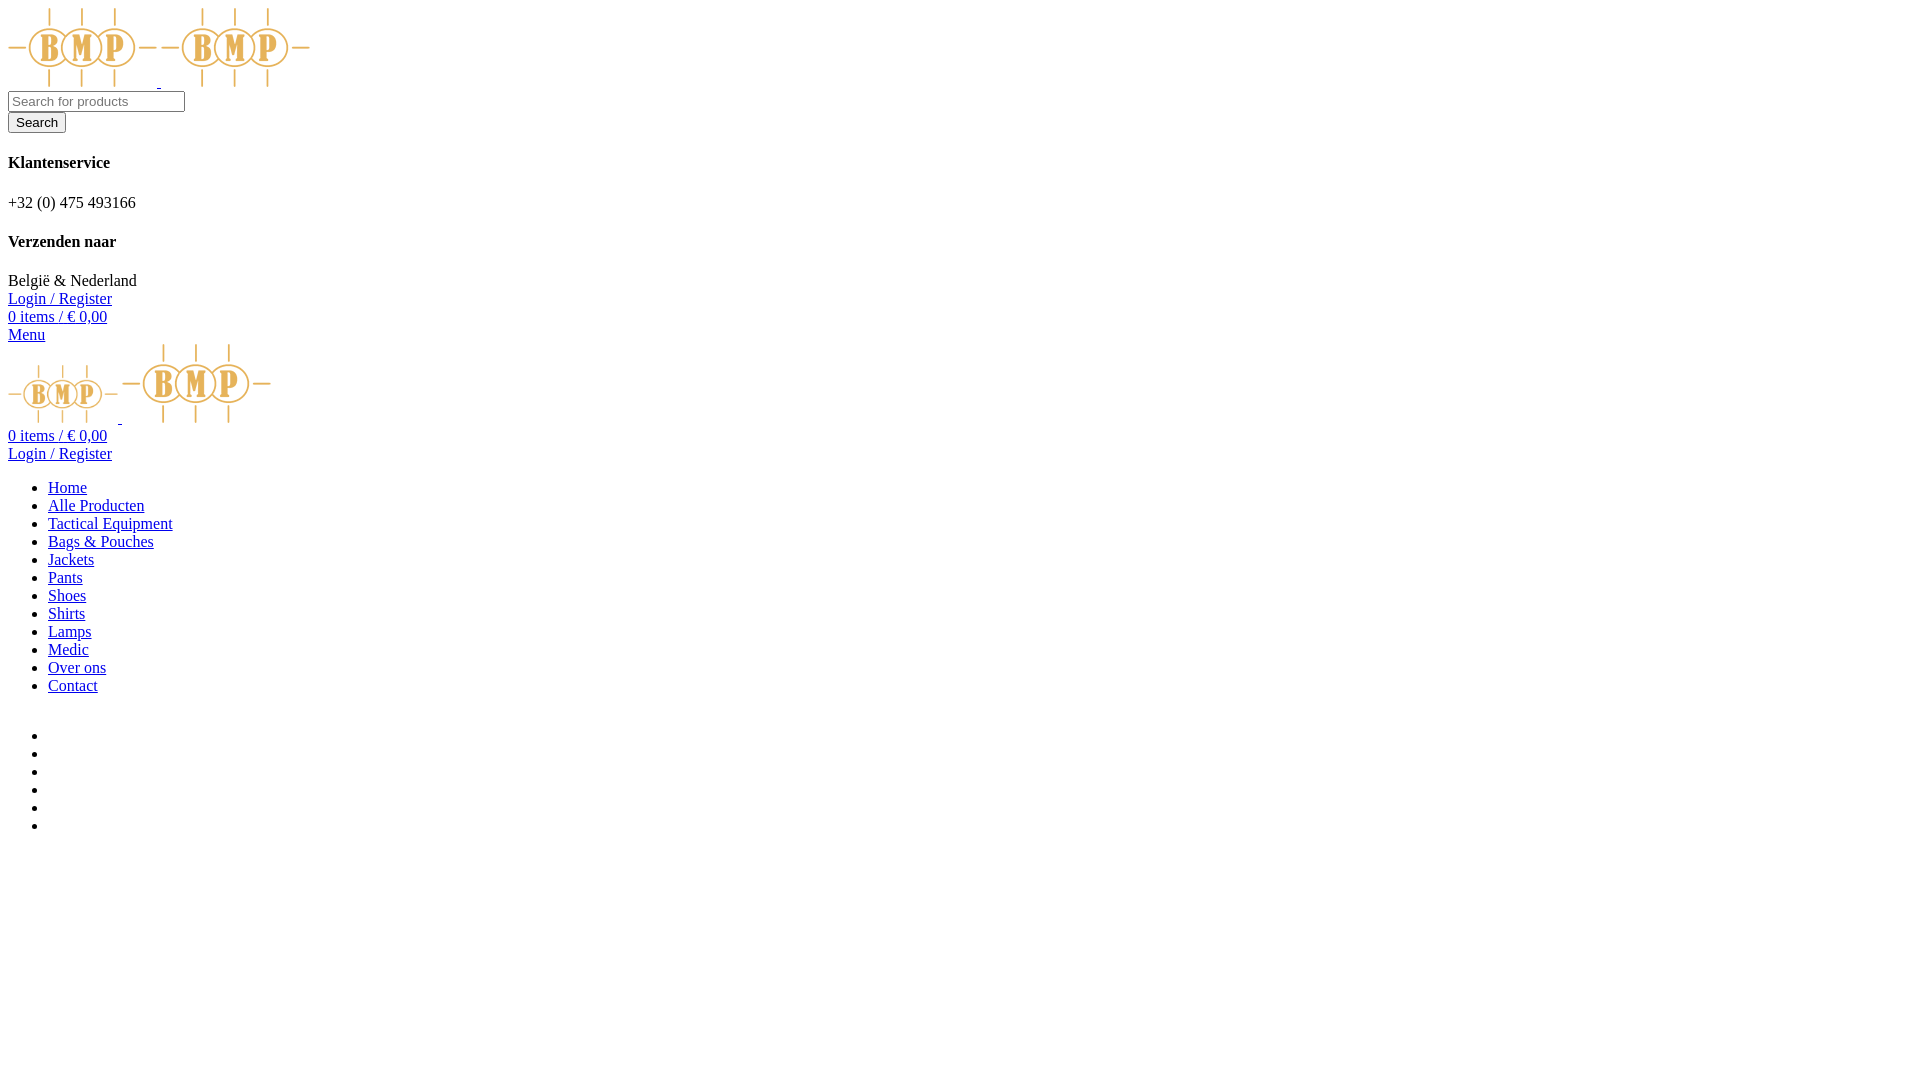  Describe the element at coordinates (68, 488) in the screenshot. I see `Home` at that location.